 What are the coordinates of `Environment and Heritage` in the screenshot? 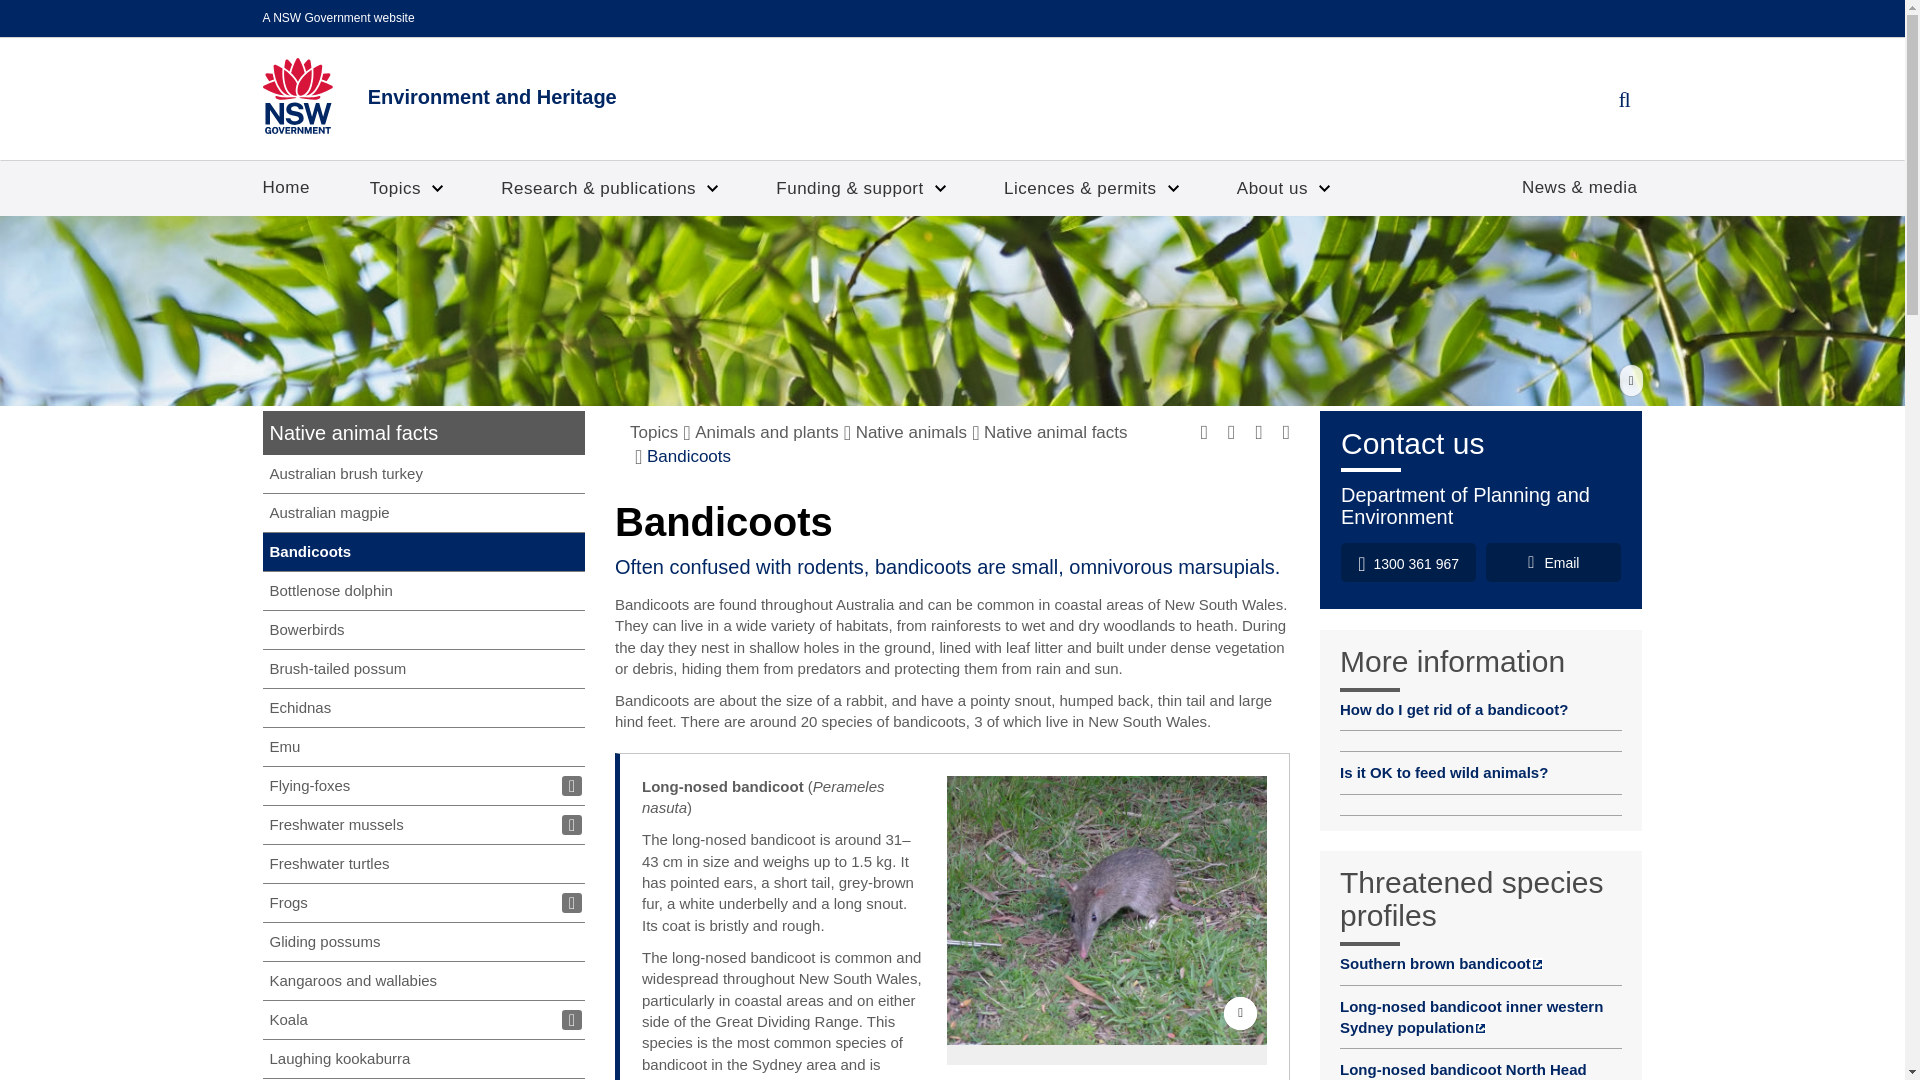 It's located at (438, 96).